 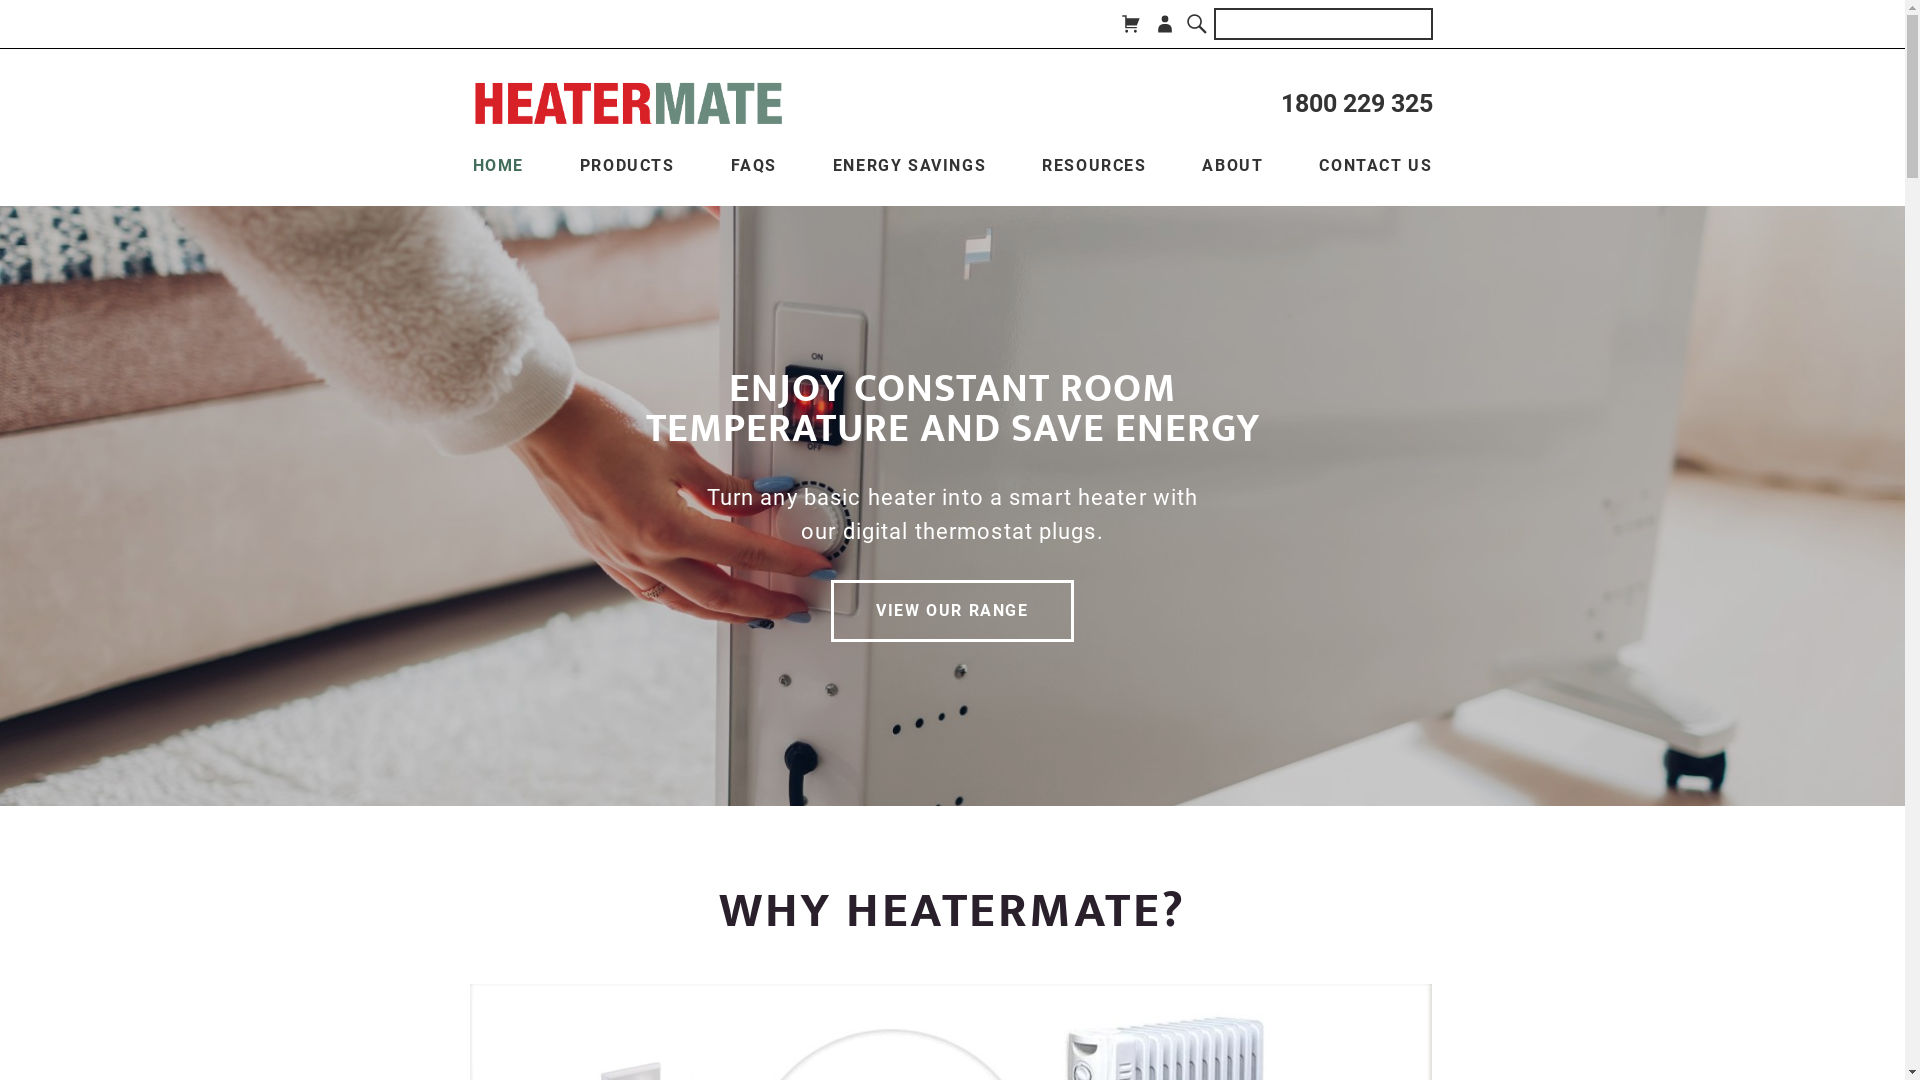 What do you see at coordinates (498, 166) in the screenshot?
I see `HOME` at bounding box center [498, 166].